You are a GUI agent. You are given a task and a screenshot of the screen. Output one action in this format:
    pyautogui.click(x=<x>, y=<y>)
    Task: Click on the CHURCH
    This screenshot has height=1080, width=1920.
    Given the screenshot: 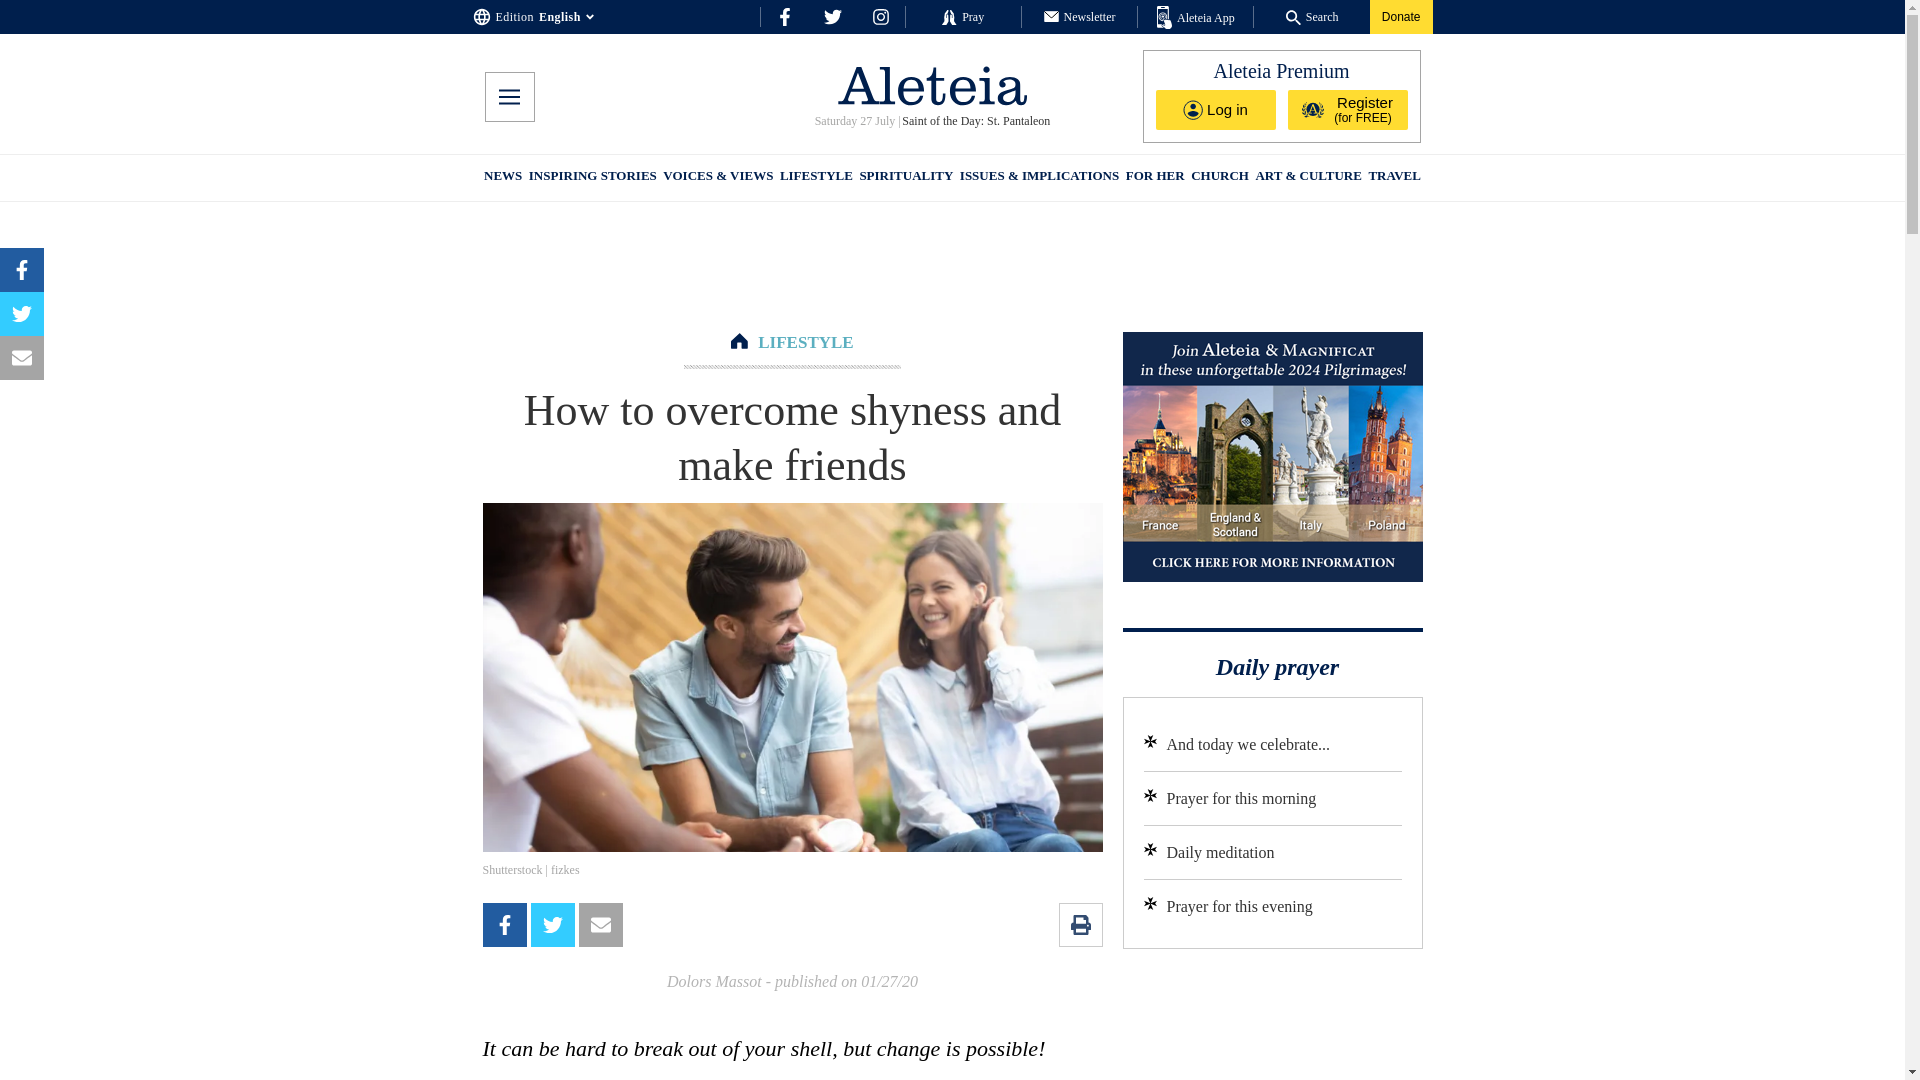 What is the action you would take?
    pyautogui.click(x=1220, y=178)
    